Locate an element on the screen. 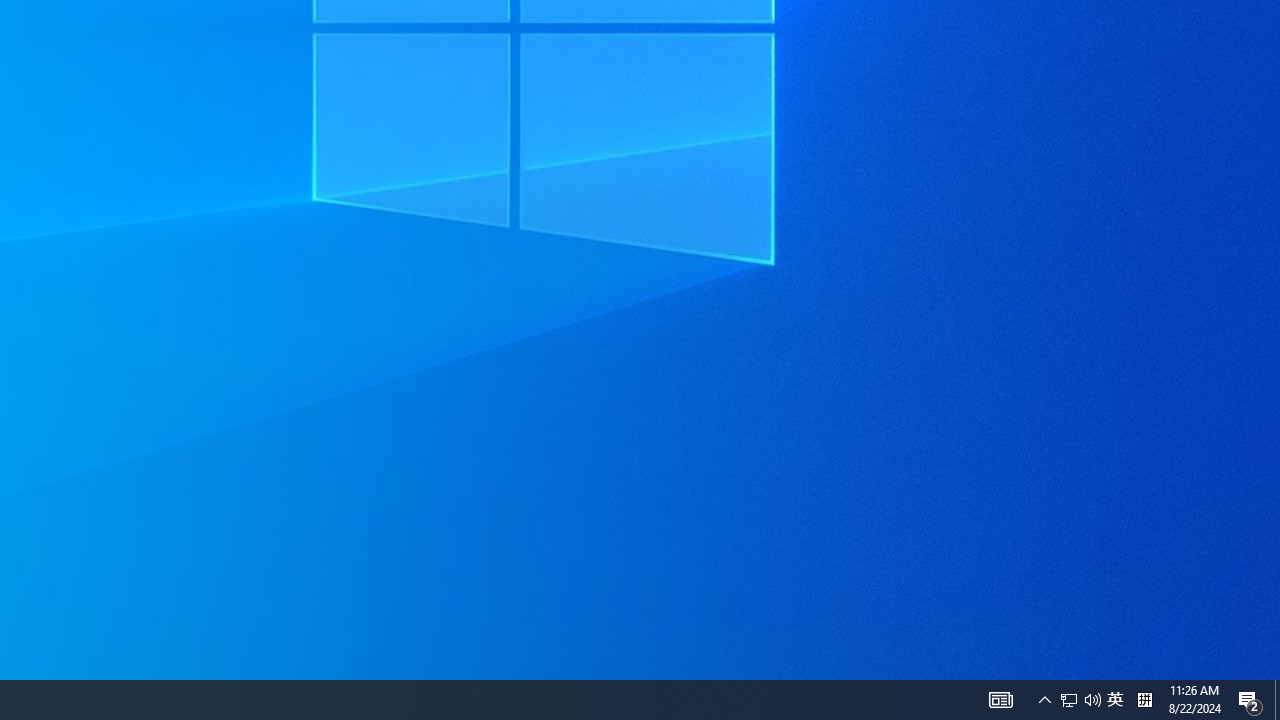 The width and height of the screenshot is (1280, 720). Show desktop is located at coordinates (1277, 700).